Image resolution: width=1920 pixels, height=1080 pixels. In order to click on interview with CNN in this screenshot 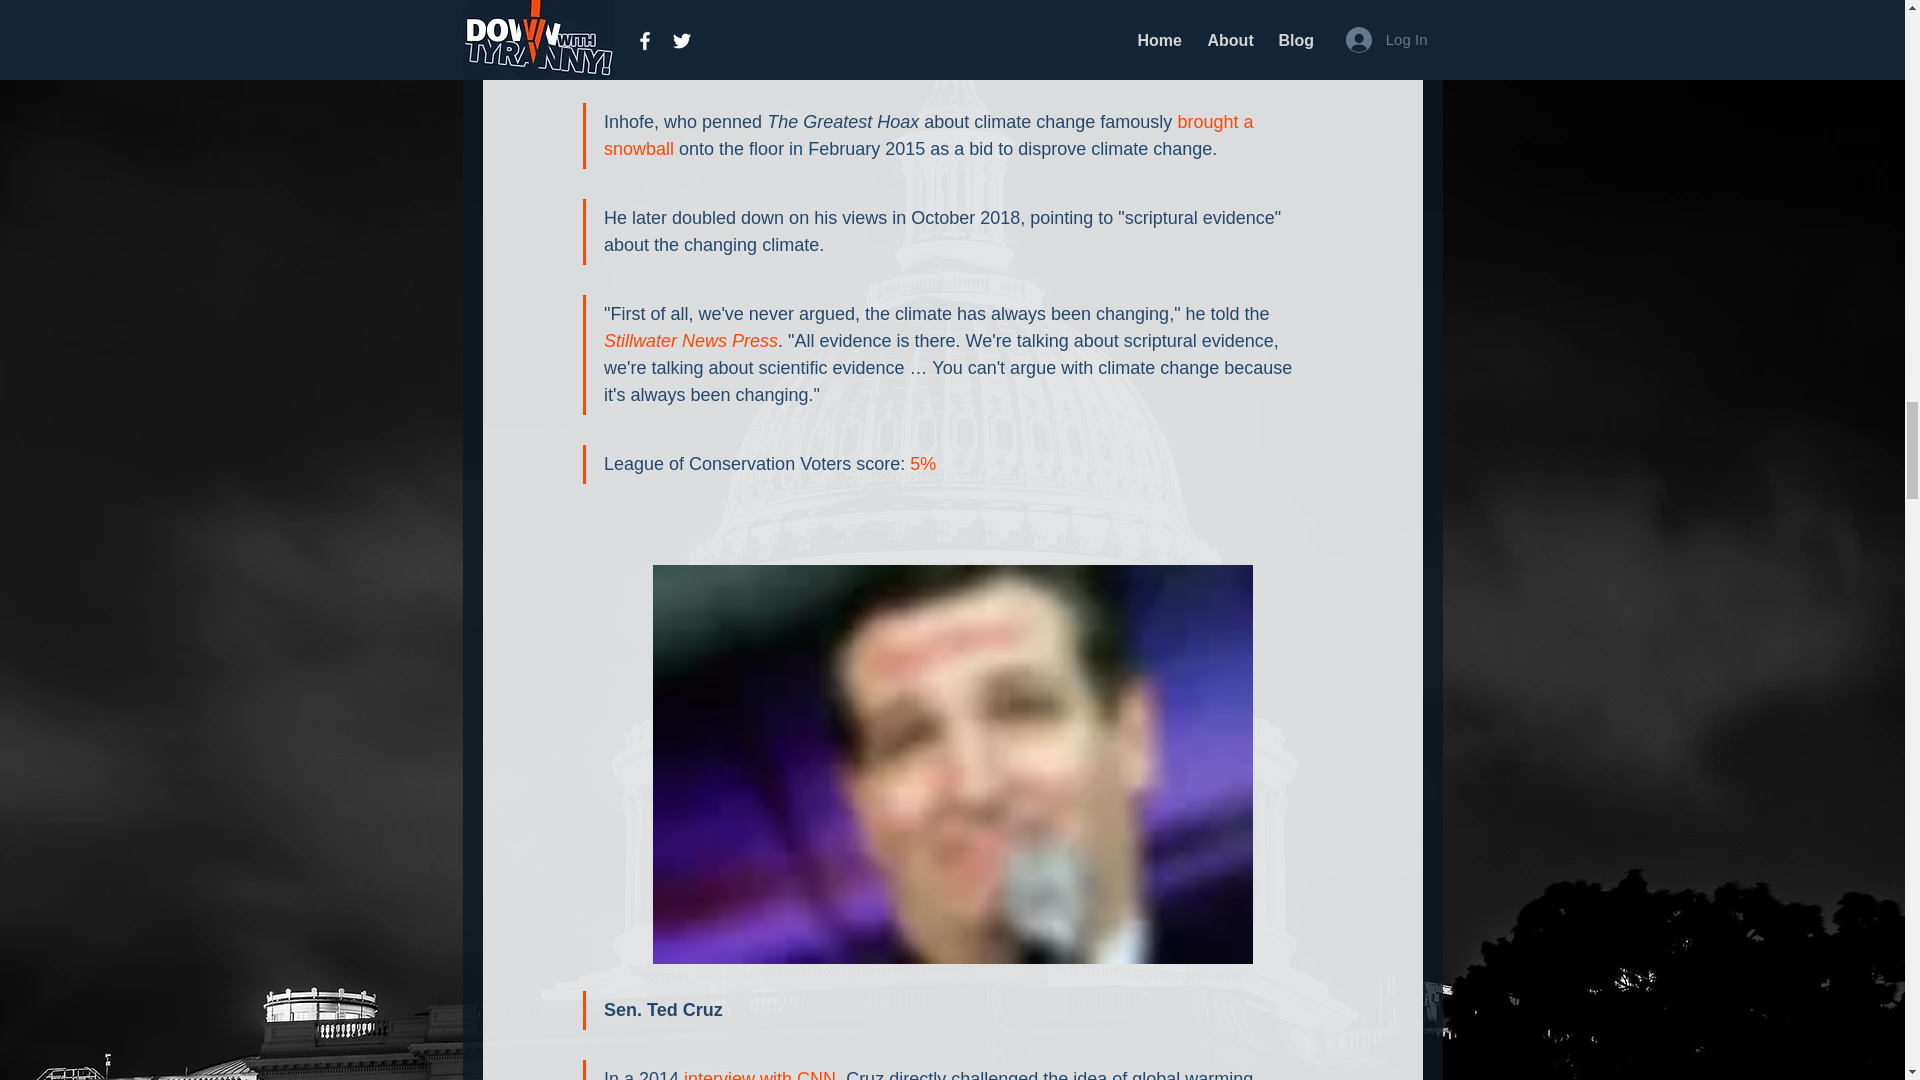, I will do `click(759, 1074)`.